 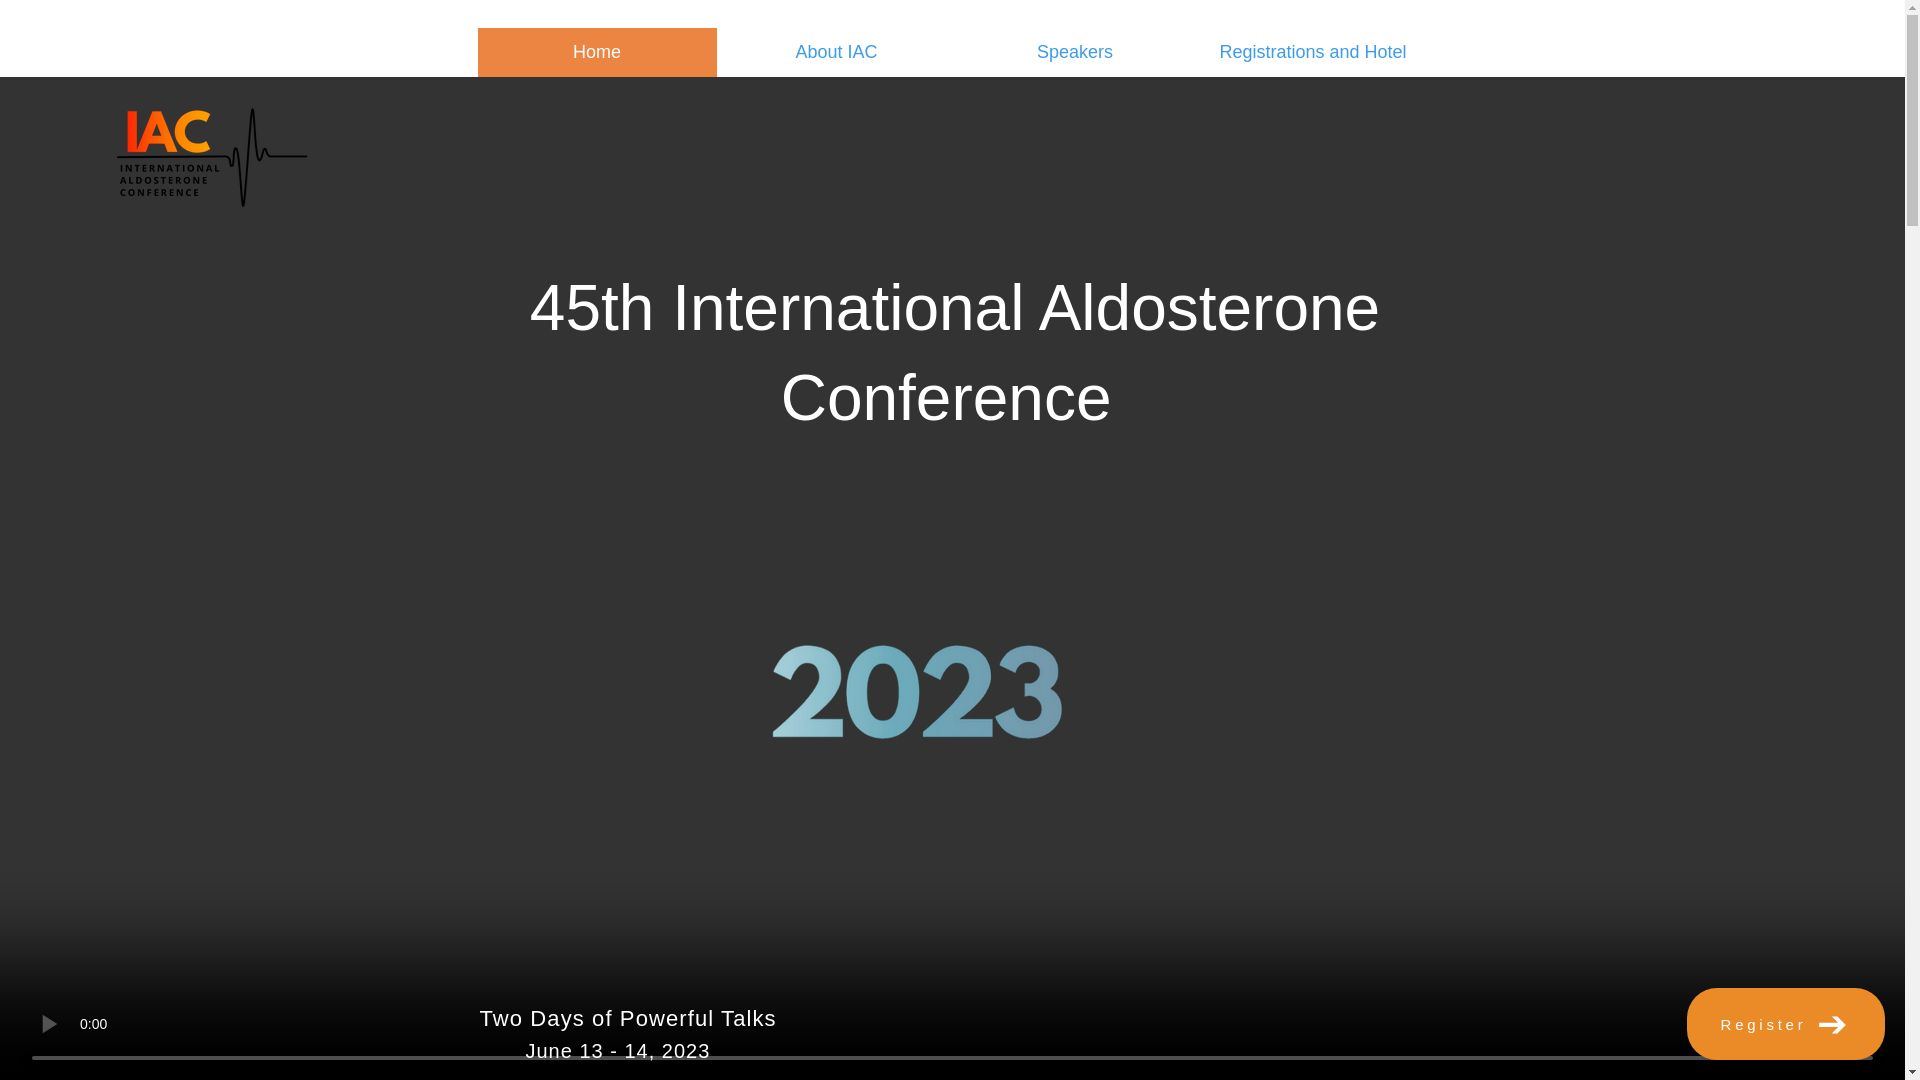 I want to click on About IAC, so click(x=835, y=52).